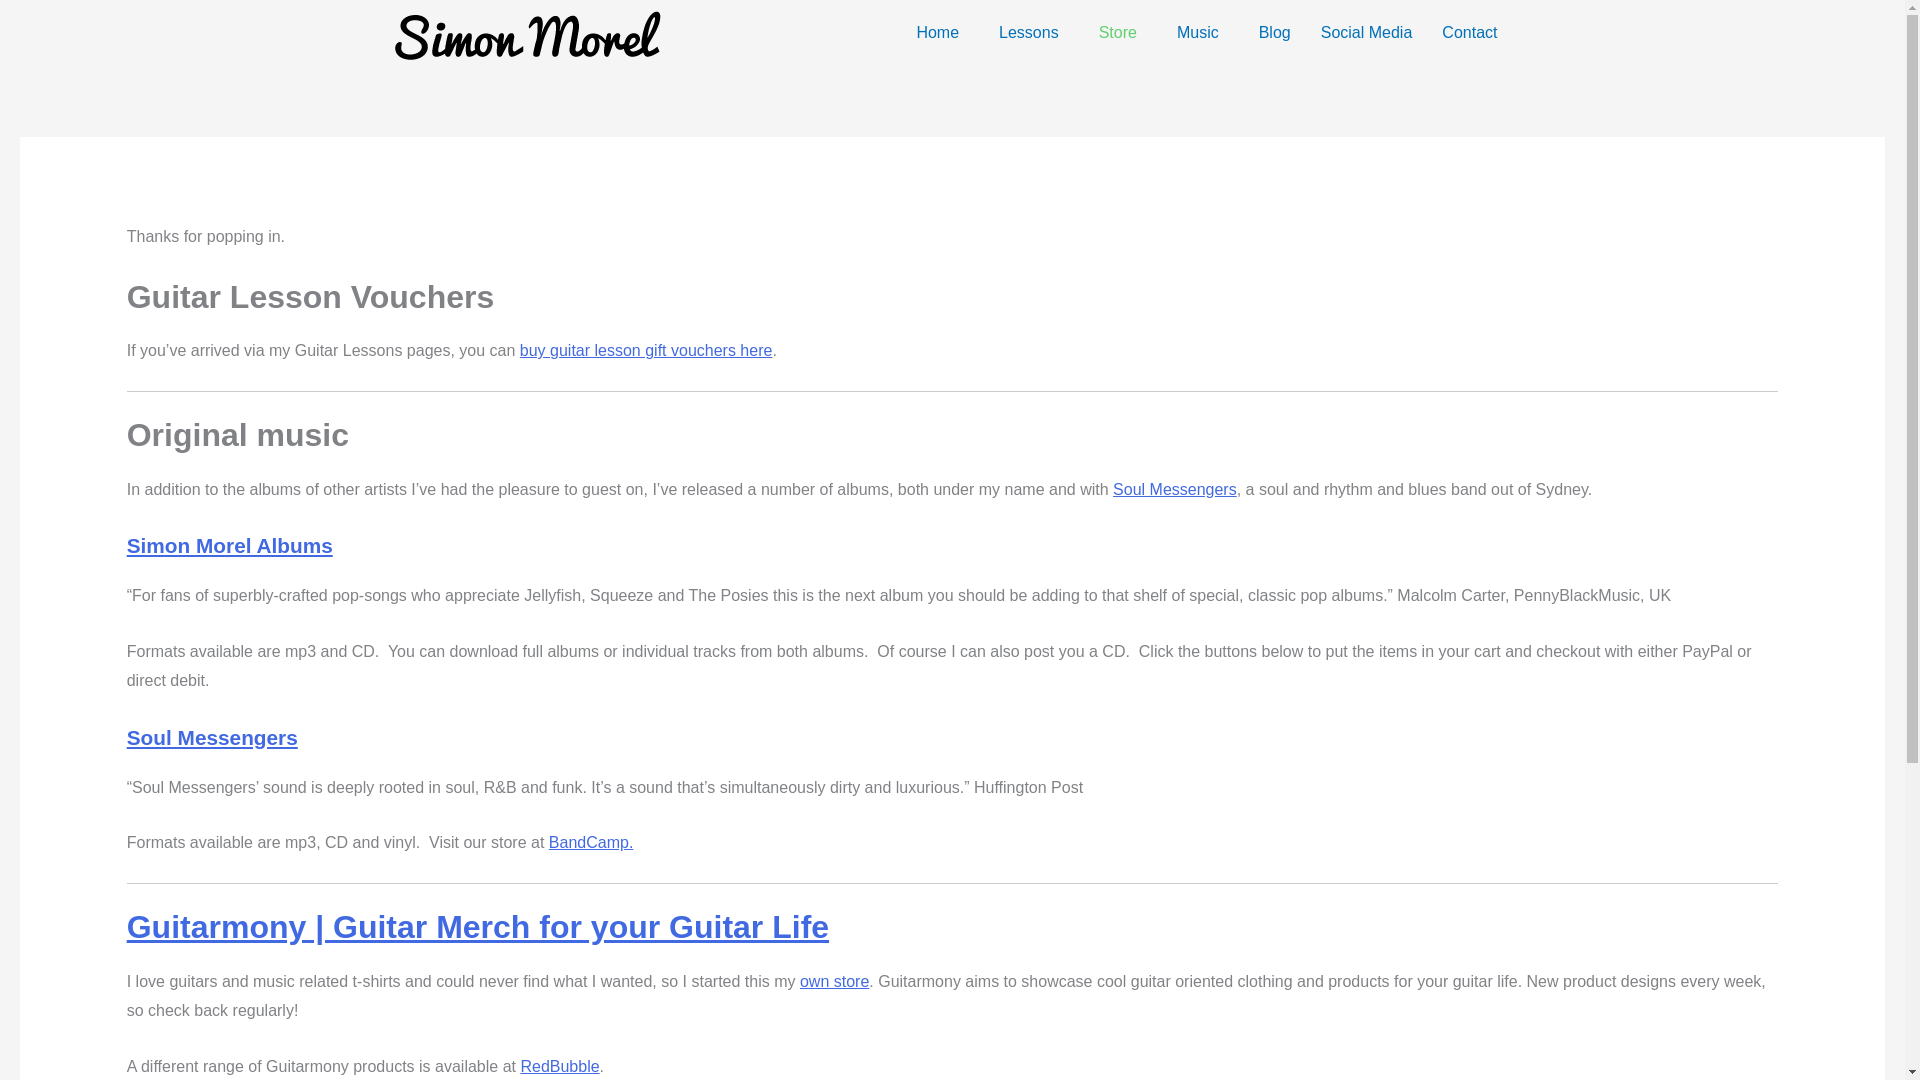 The height and width of the screenshot is (1080, 1920). Describe the element at coordinates (560, 1066) in the screenshot. I see `RedBubble` at that location.